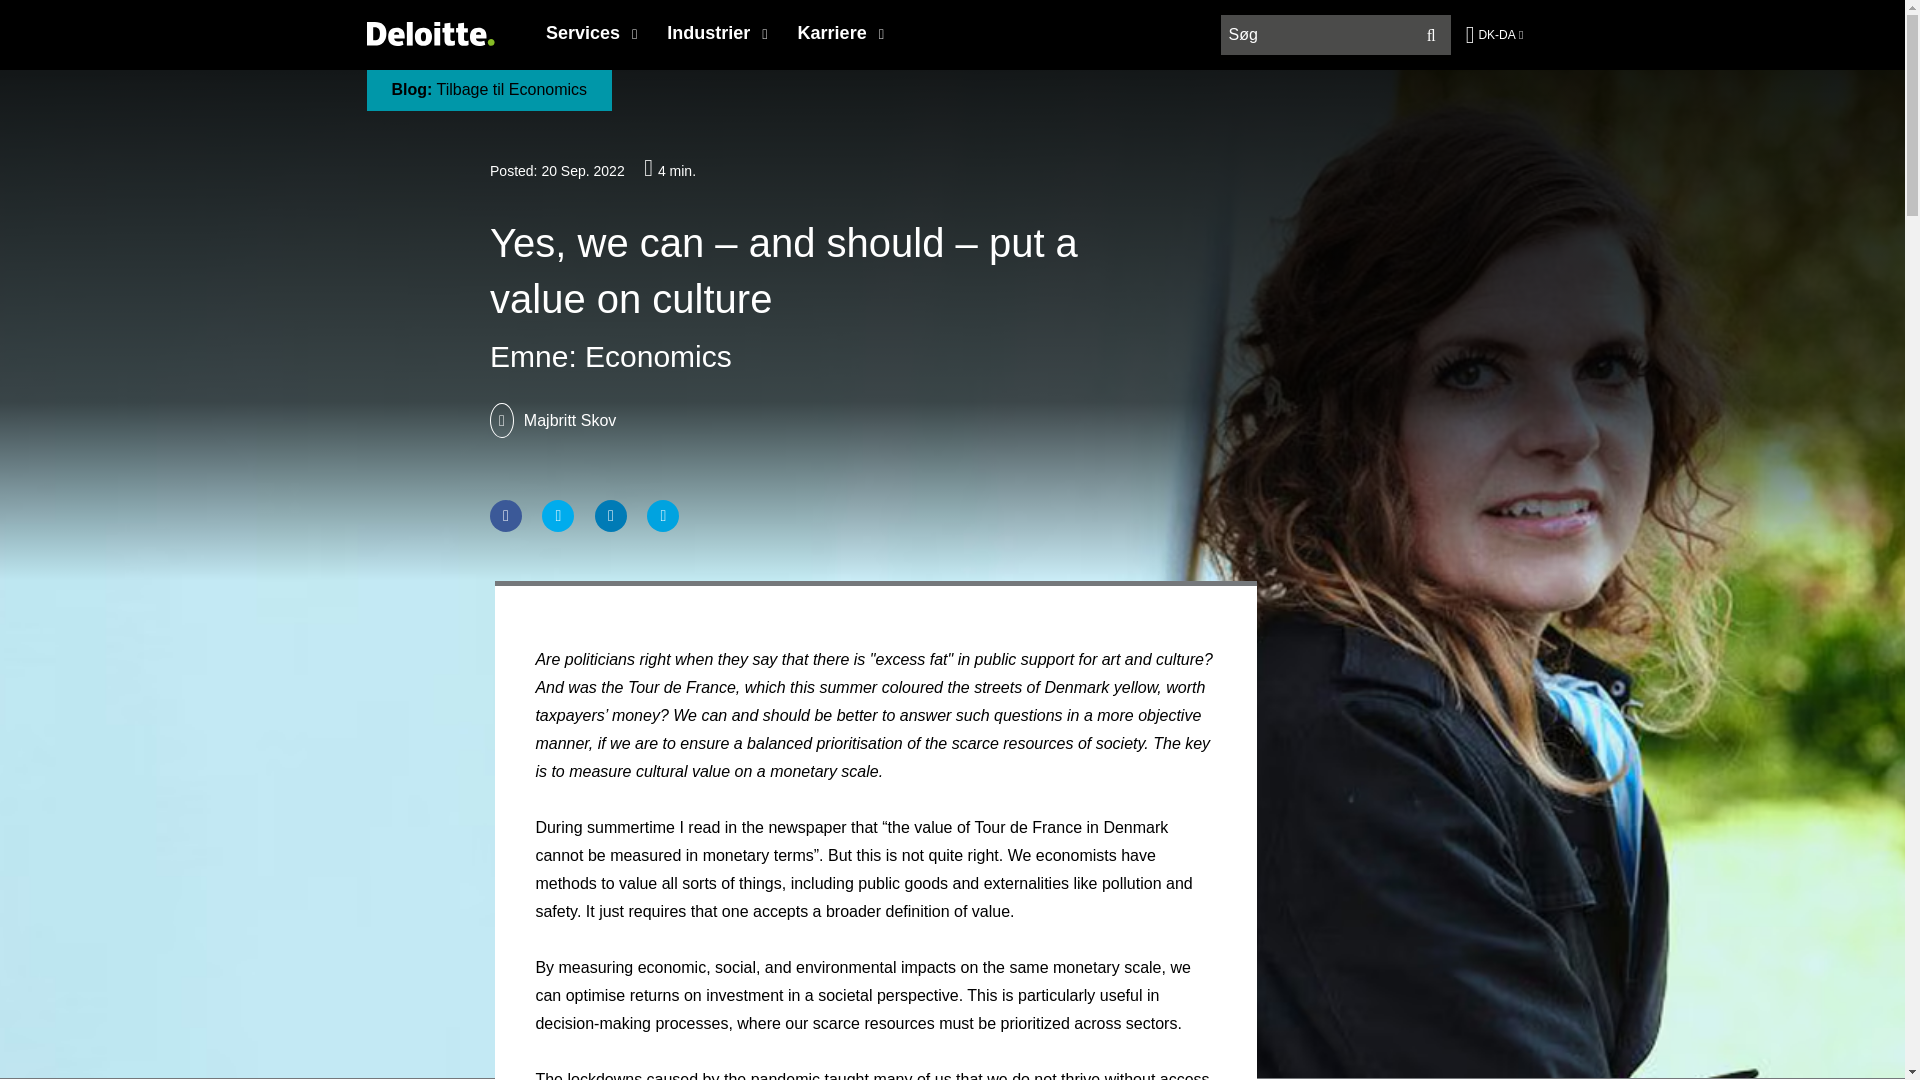  I want to click on Share via Email, so click(663, 516).